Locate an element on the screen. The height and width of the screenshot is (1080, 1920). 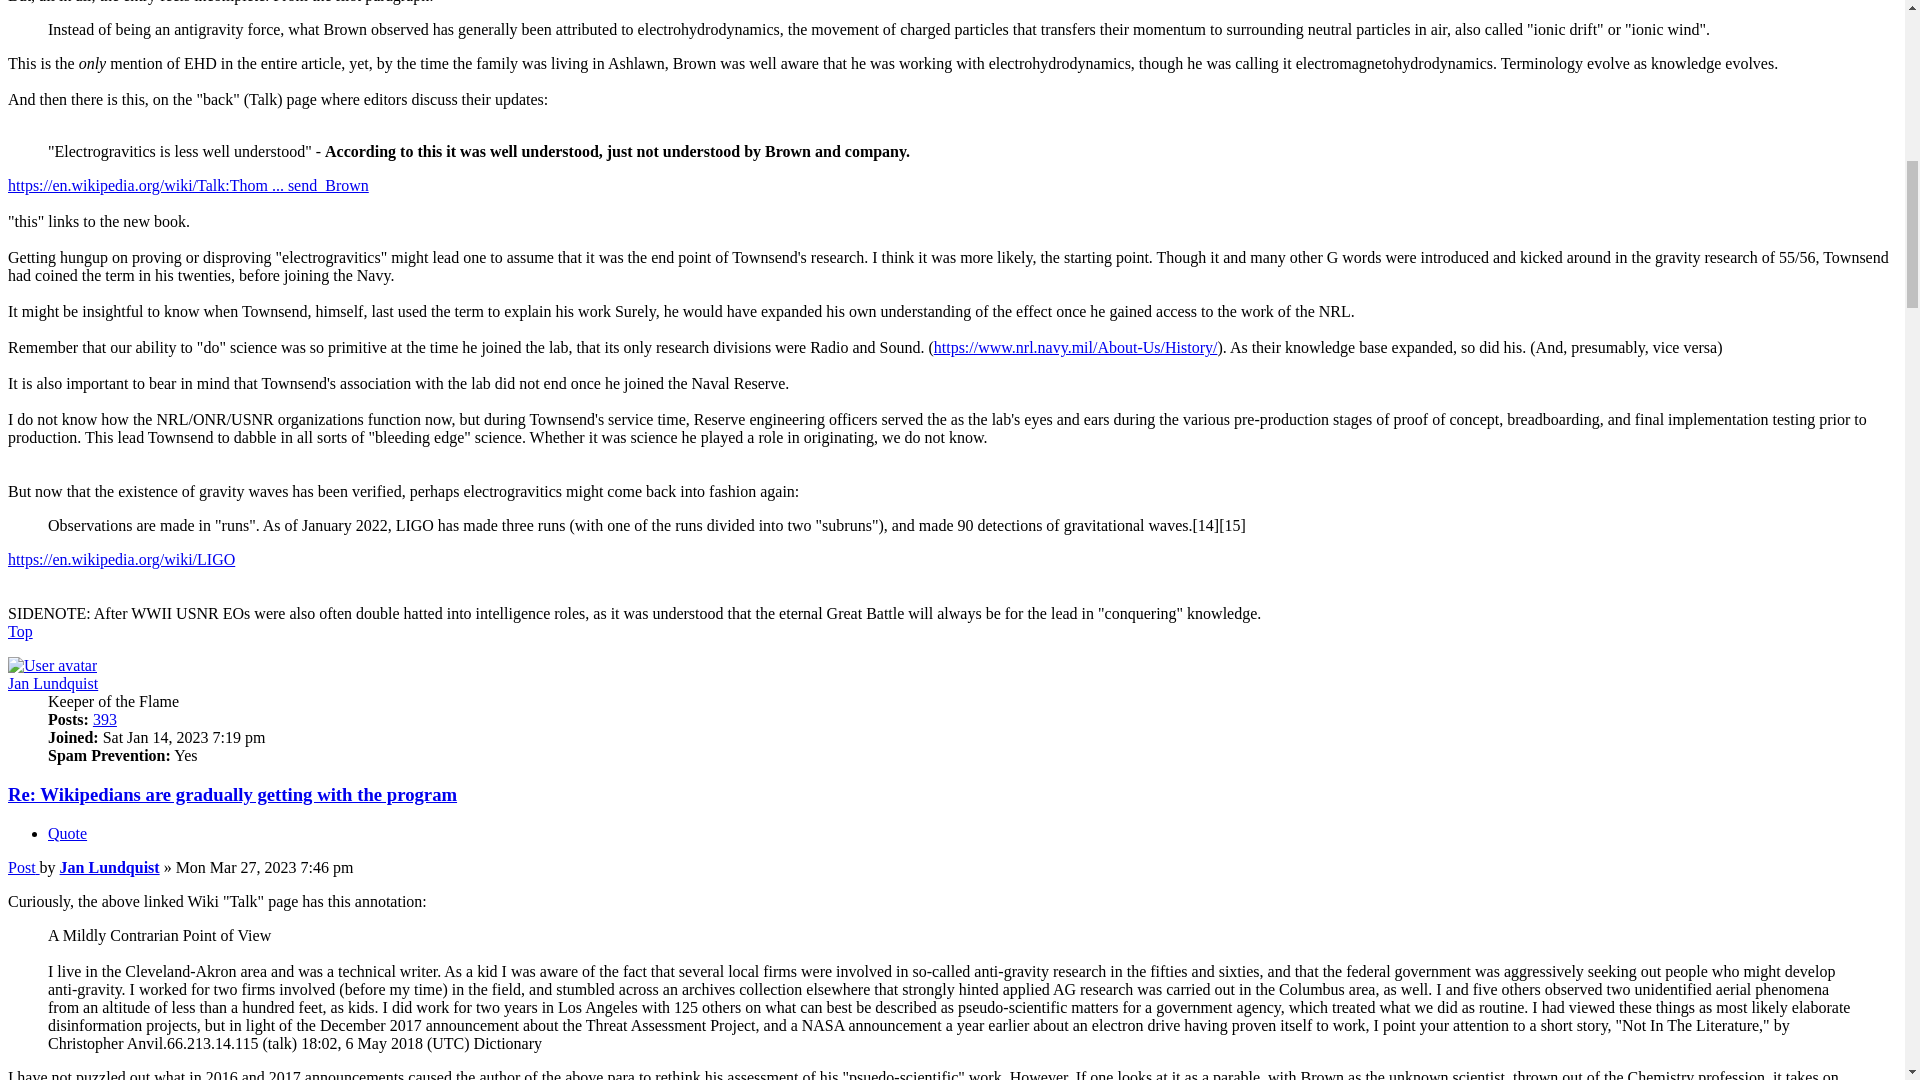
Jan Lundquist is located at coordinates (52, 684).